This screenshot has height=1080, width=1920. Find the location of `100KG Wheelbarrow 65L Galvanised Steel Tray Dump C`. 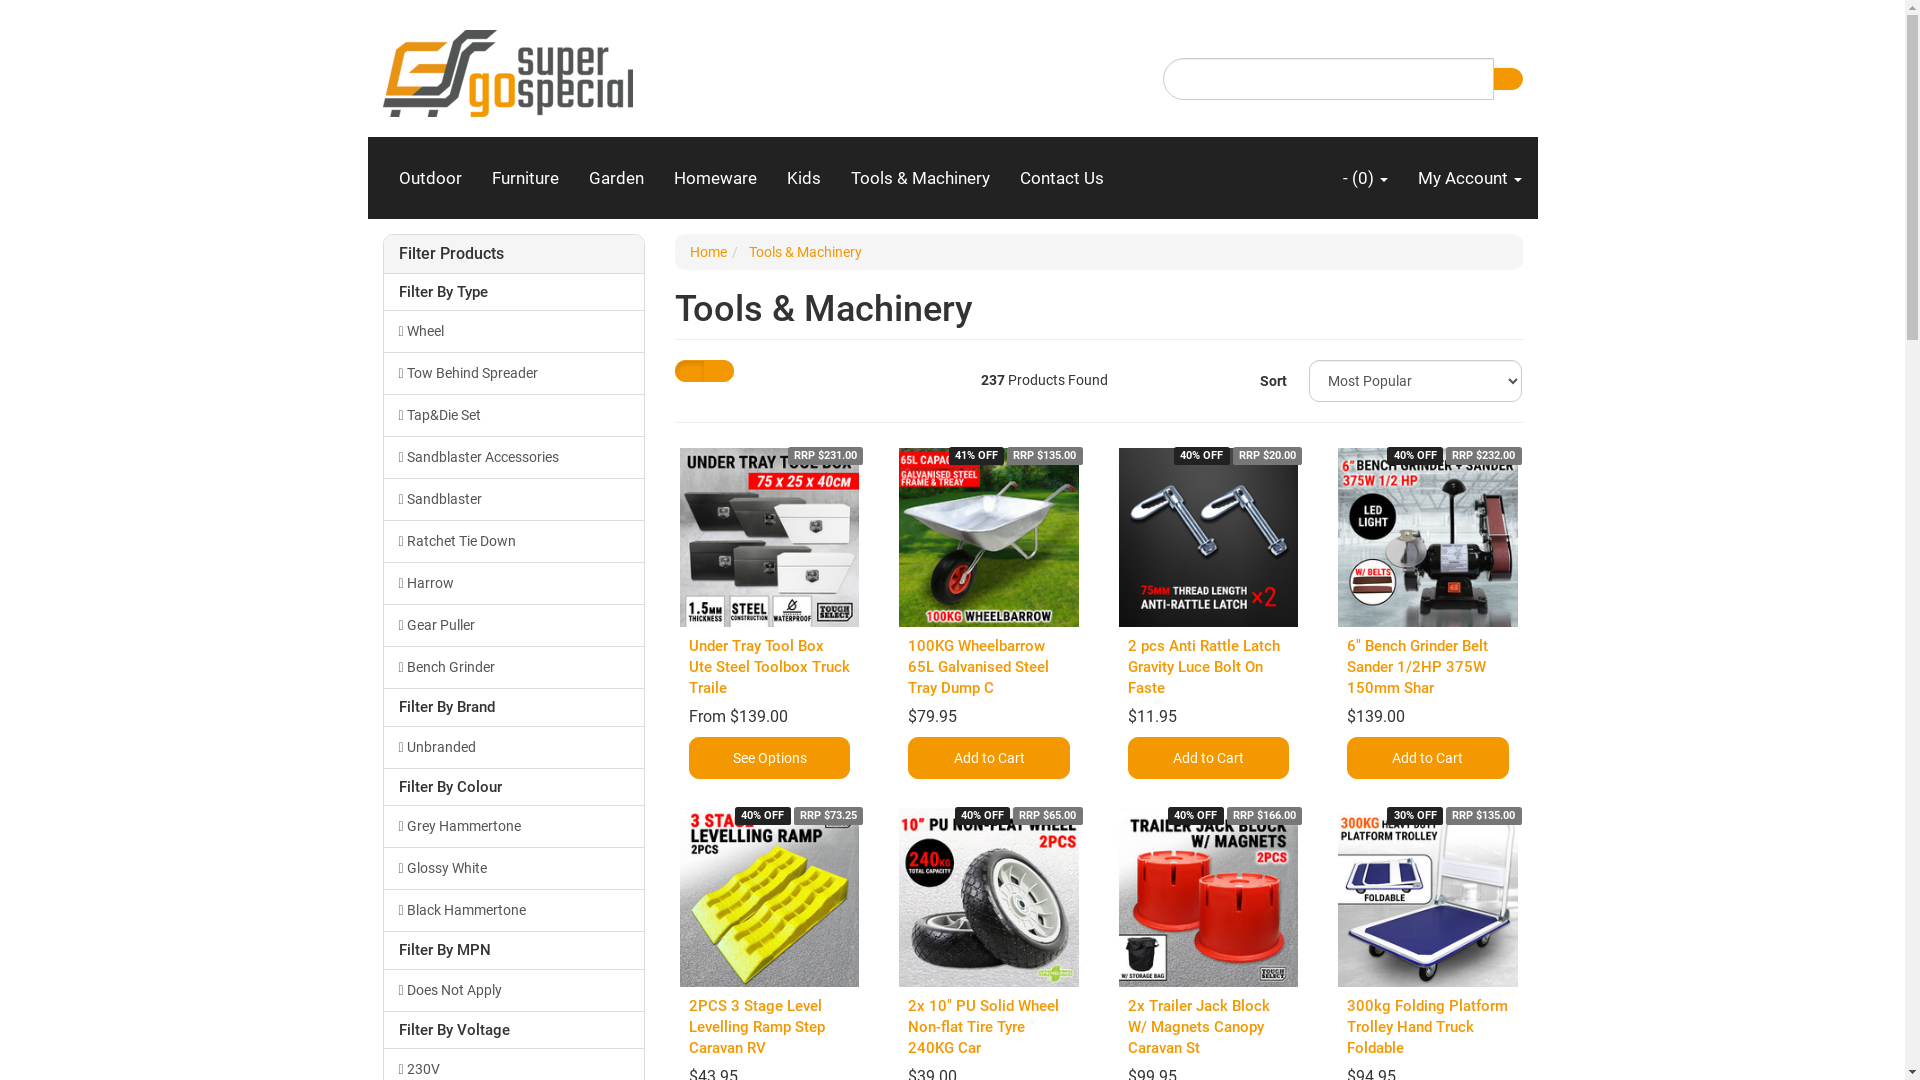

100KG Wheelbarrow 65L Galvanised Steel Tray Dump C is located at coordinates (978, 667).